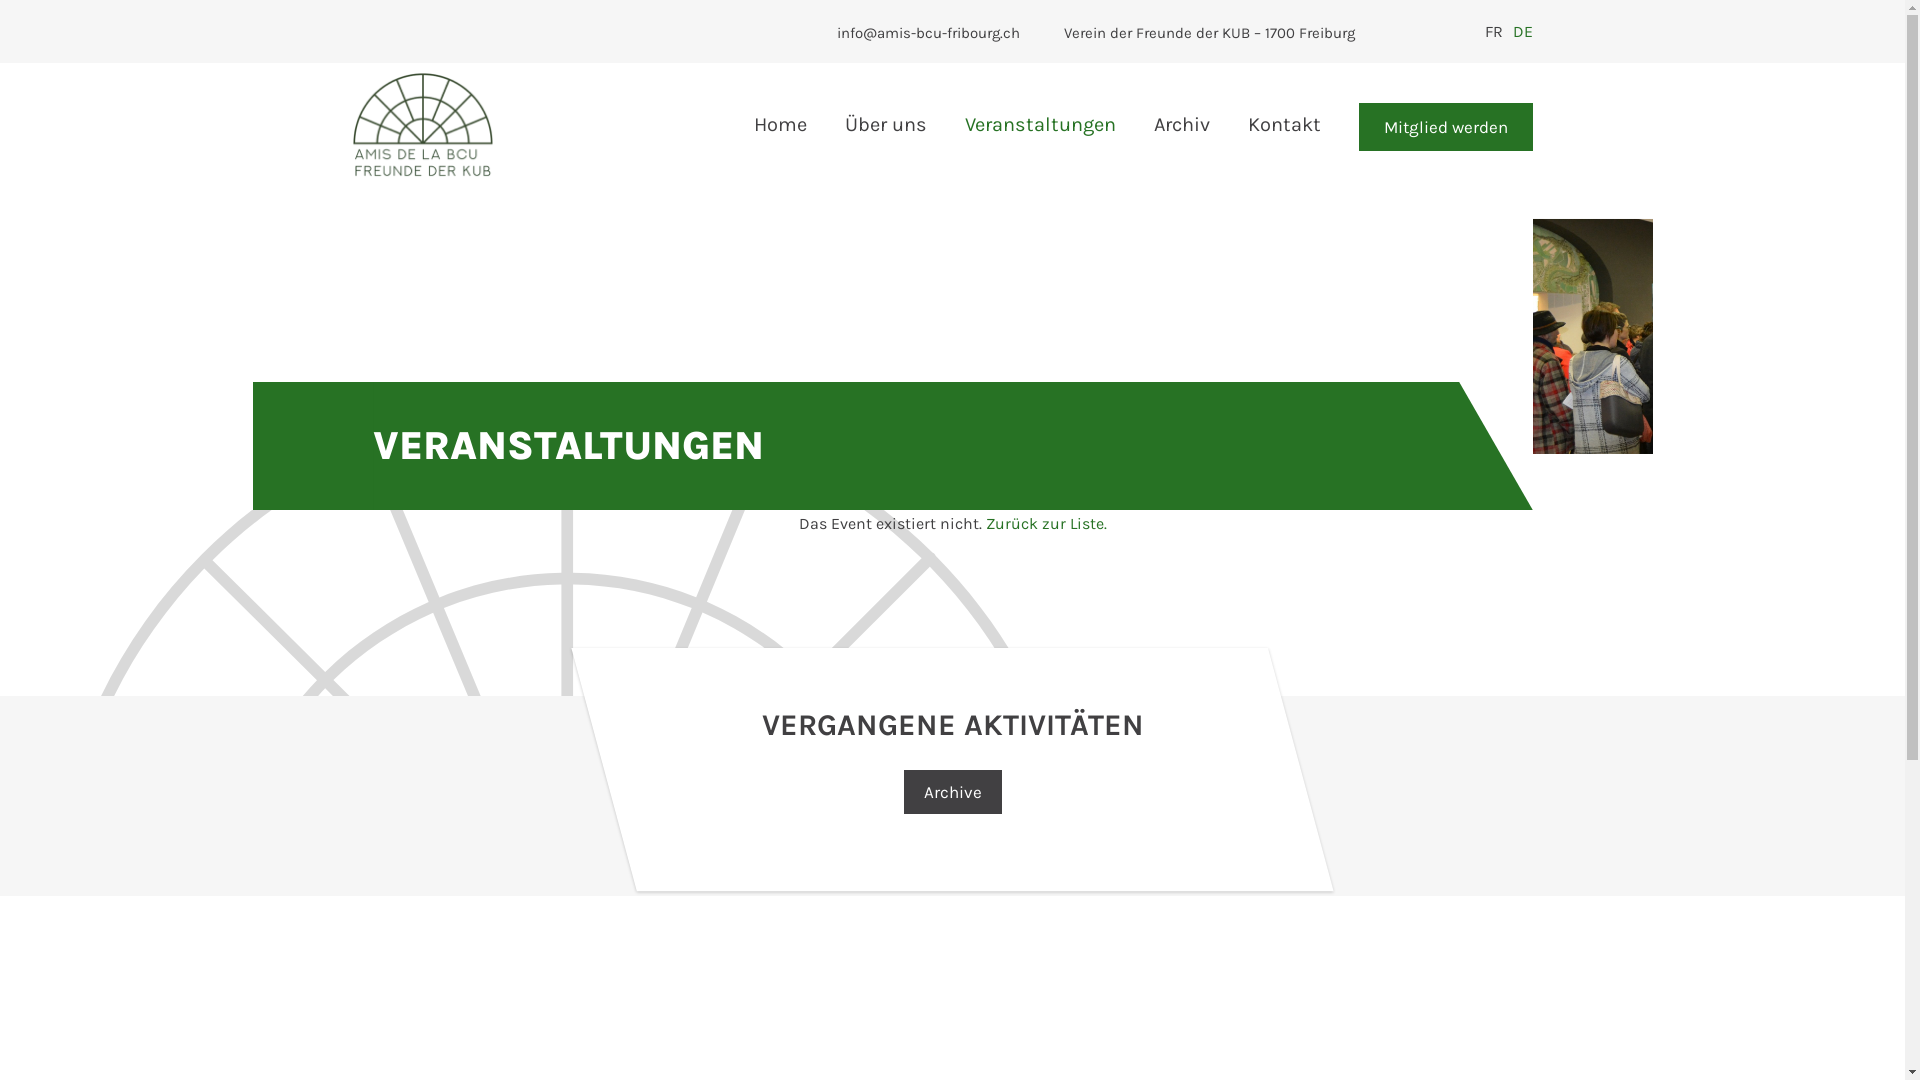 Image resolution: width=1920 pixels, height=1080 pixels. I want to click on Mitglied werden, so click(1445, 127).